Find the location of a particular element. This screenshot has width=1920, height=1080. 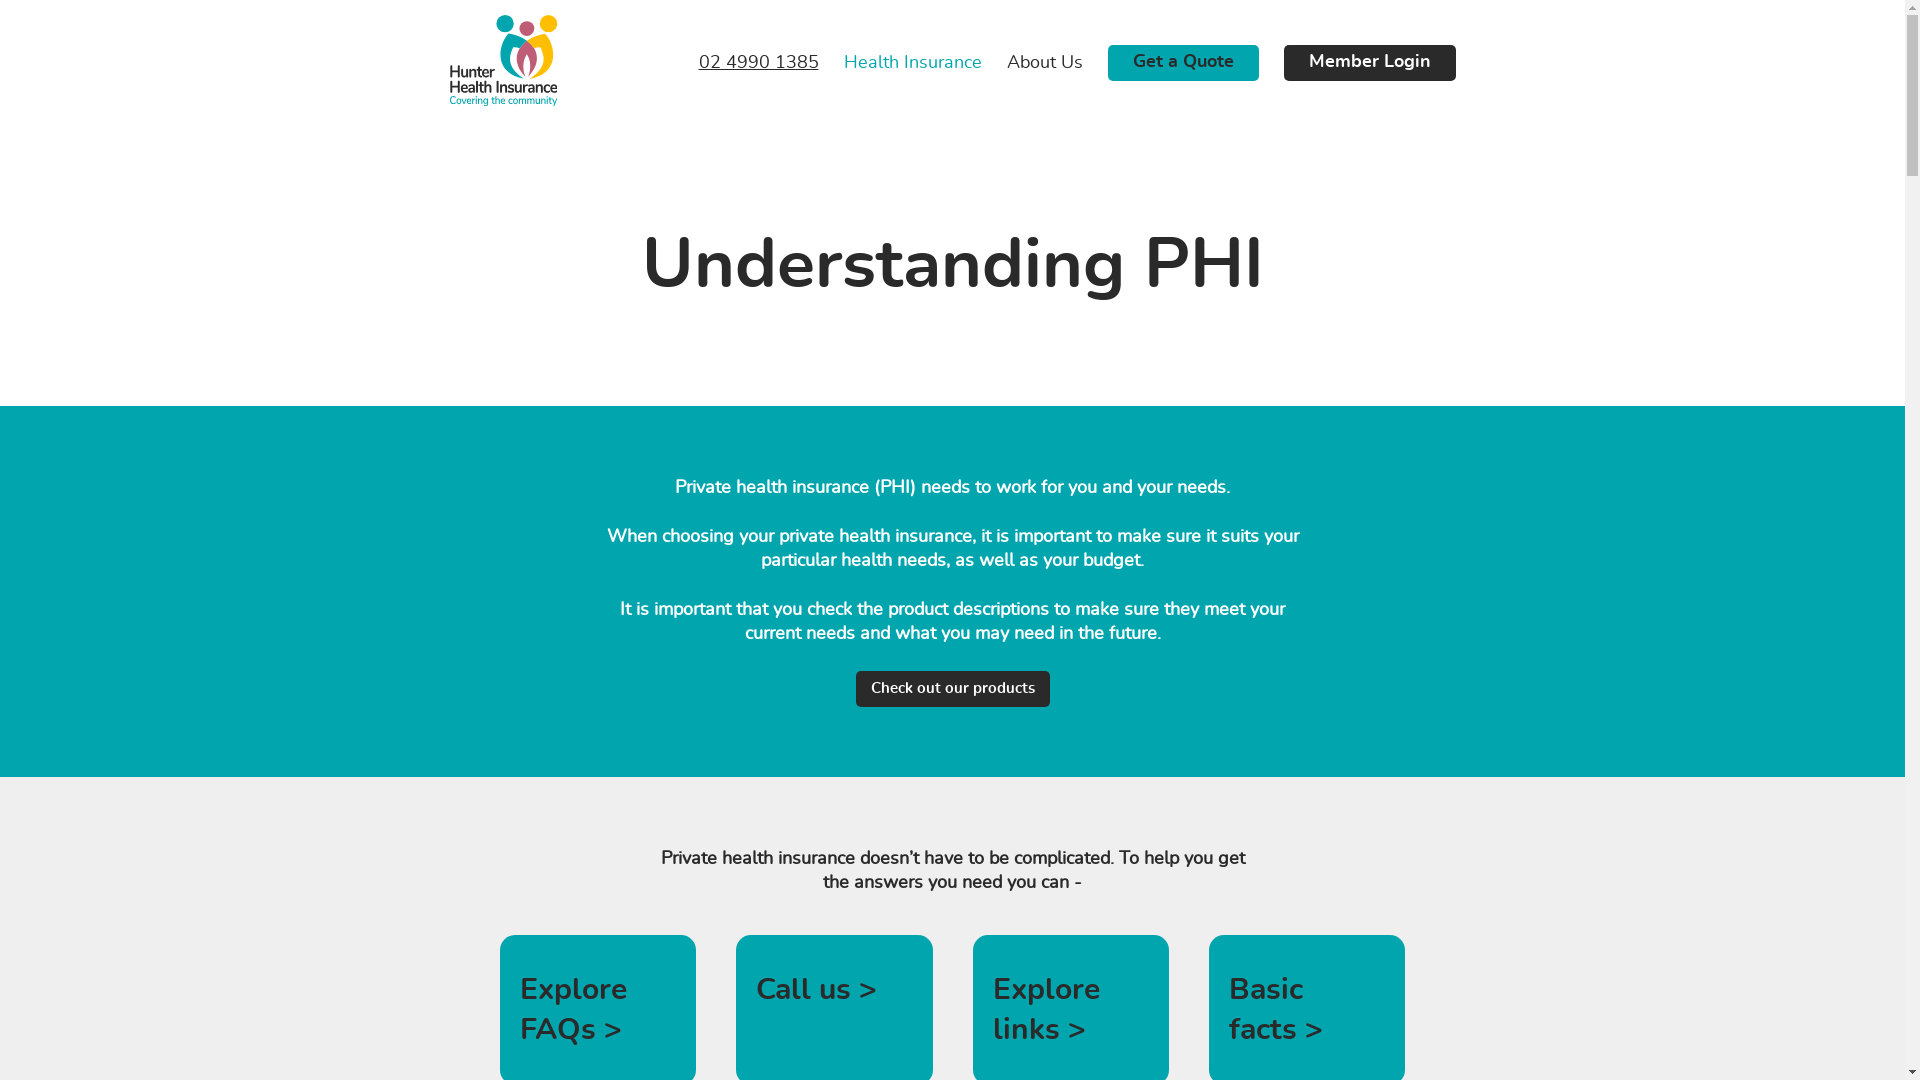

Basic facts > is located at coordinates (1276, 1010).